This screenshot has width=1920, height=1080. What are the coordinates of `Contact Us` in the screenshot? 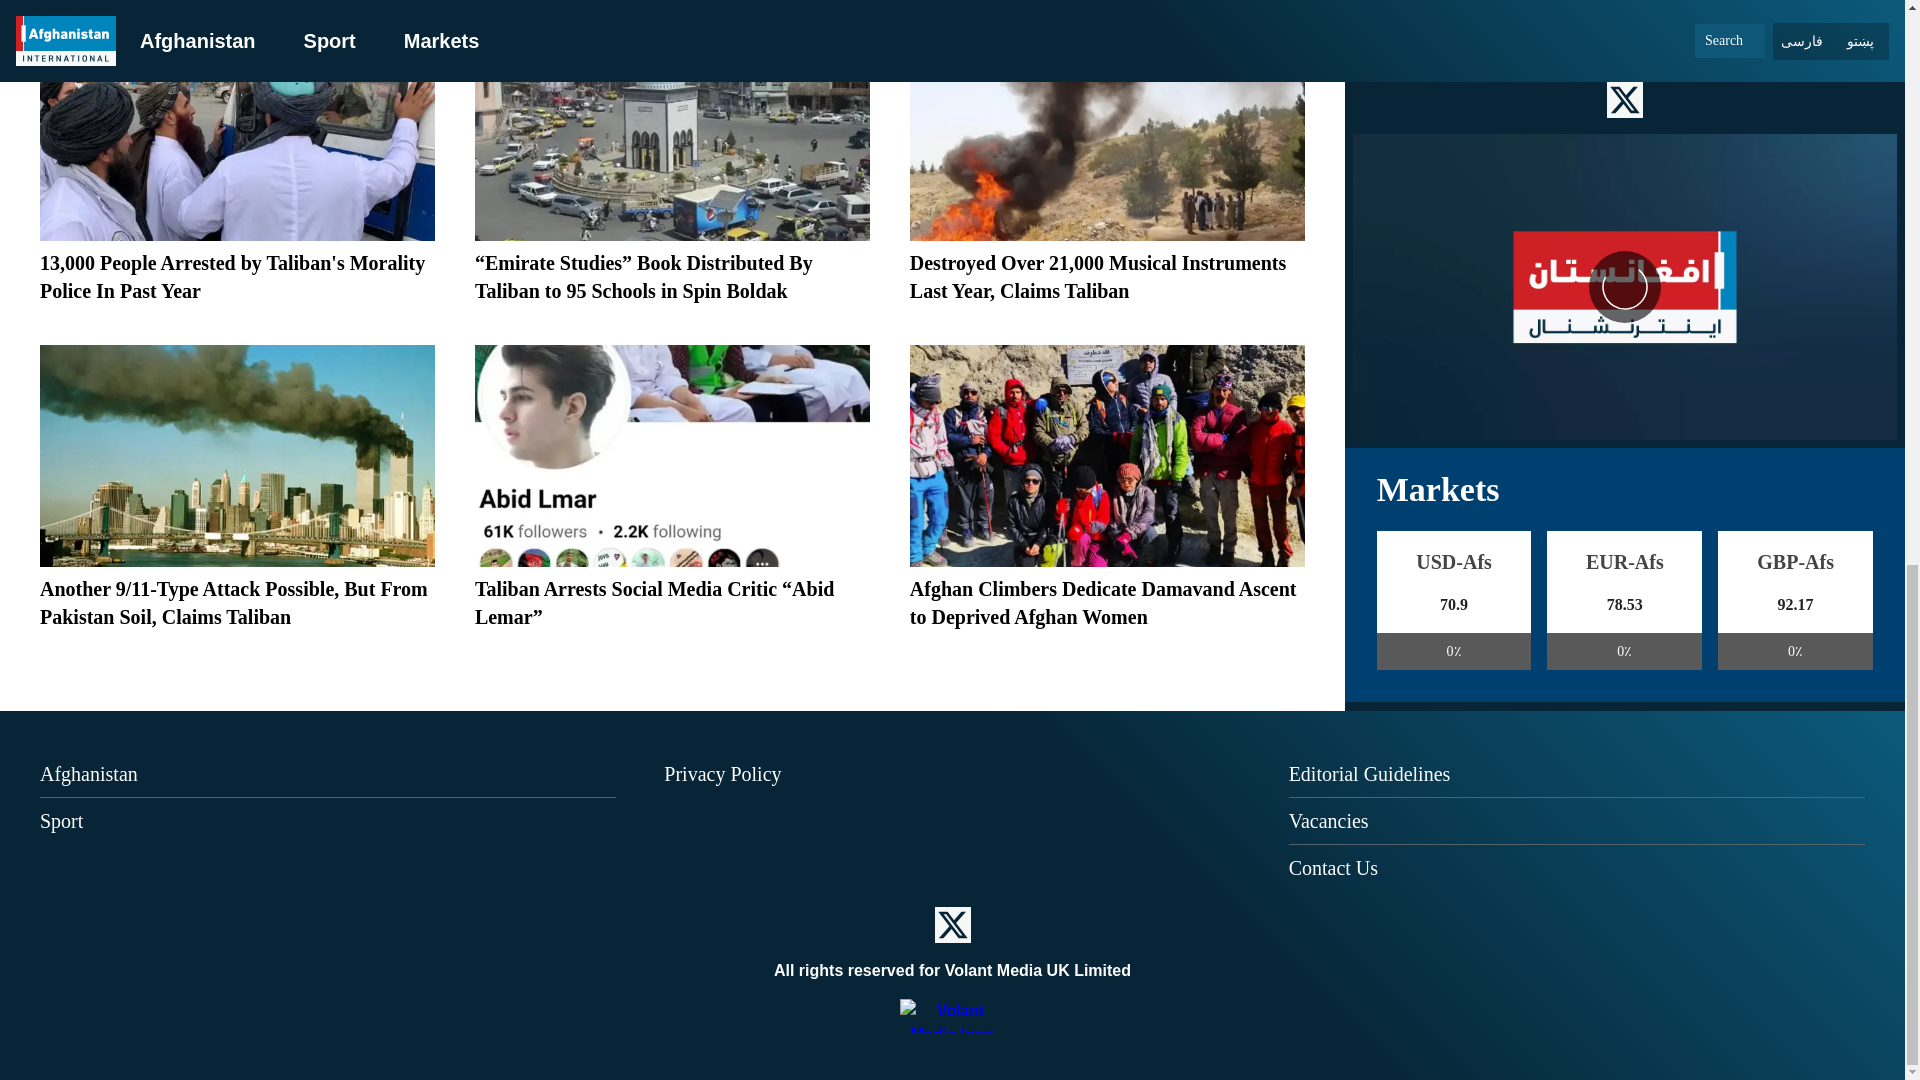 It's located at (1333, 868).